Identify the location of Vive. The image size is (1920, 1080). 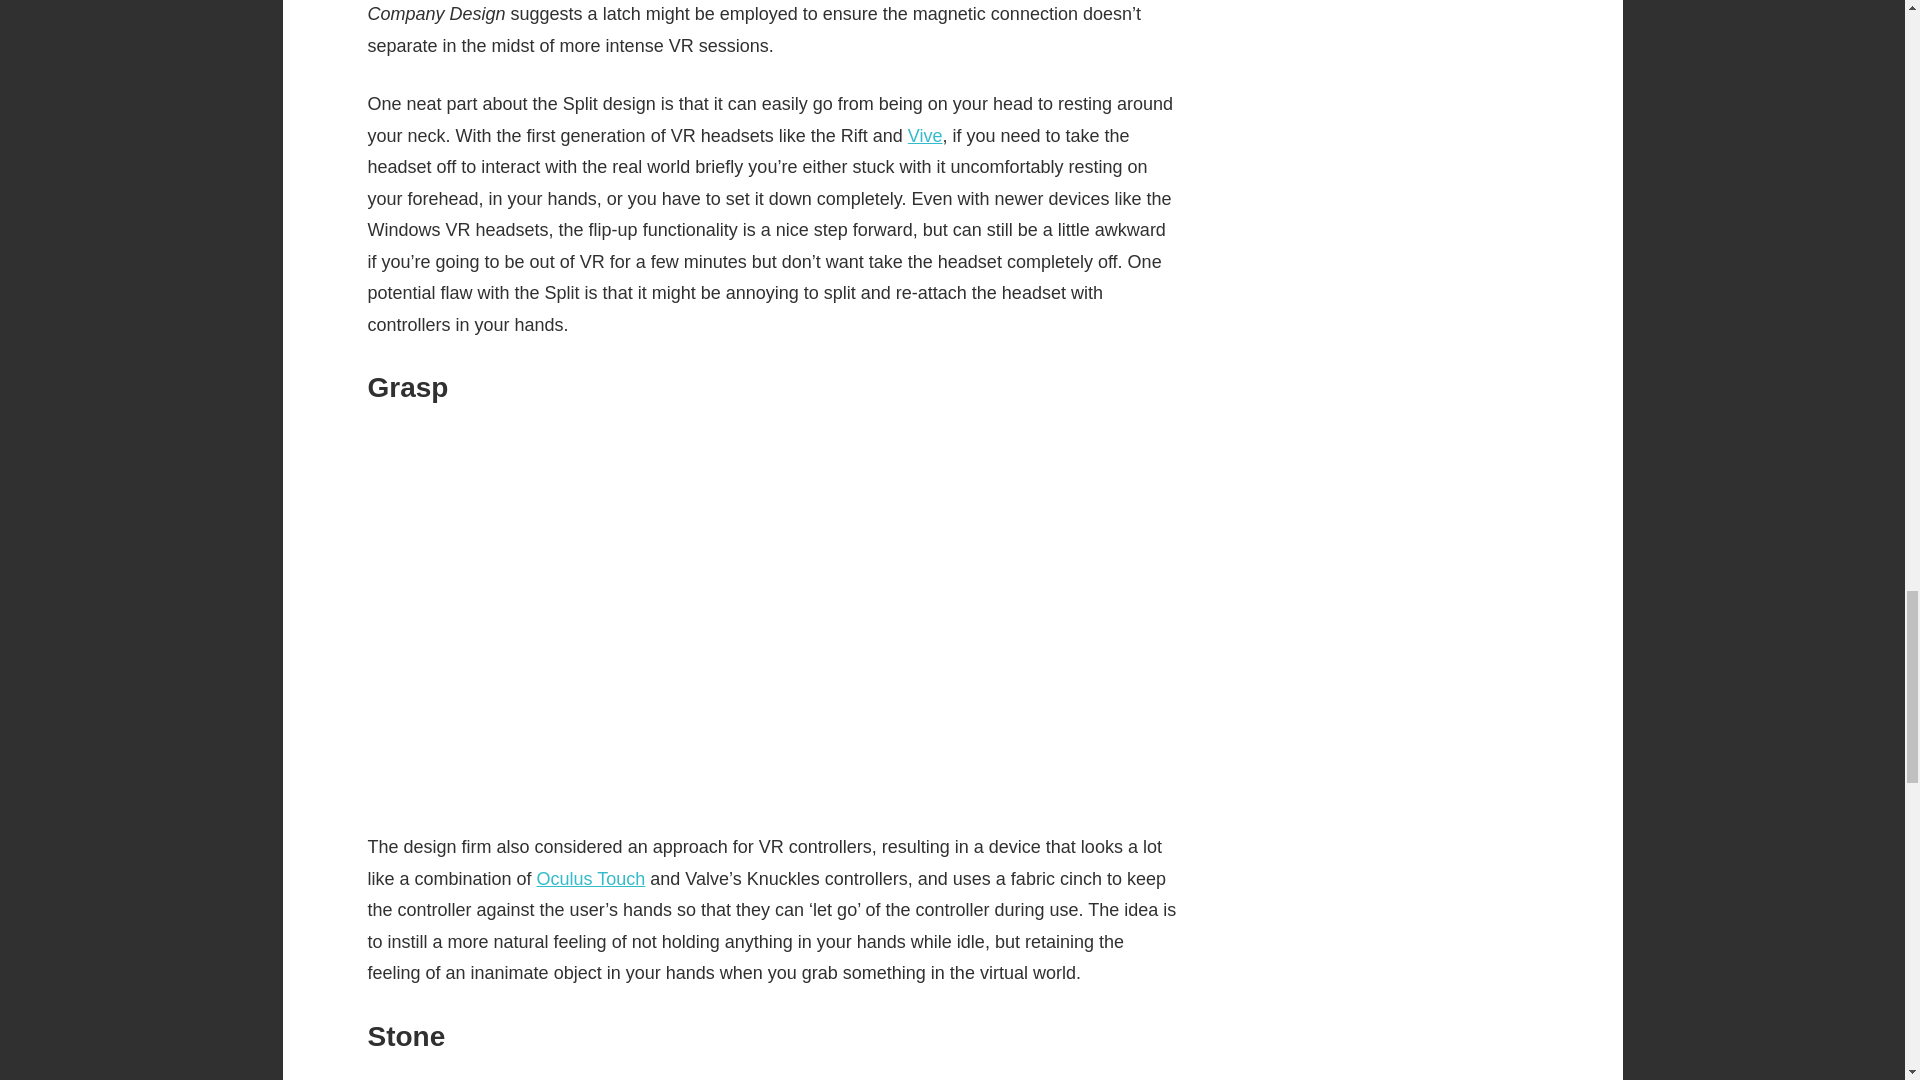
(925, 136).